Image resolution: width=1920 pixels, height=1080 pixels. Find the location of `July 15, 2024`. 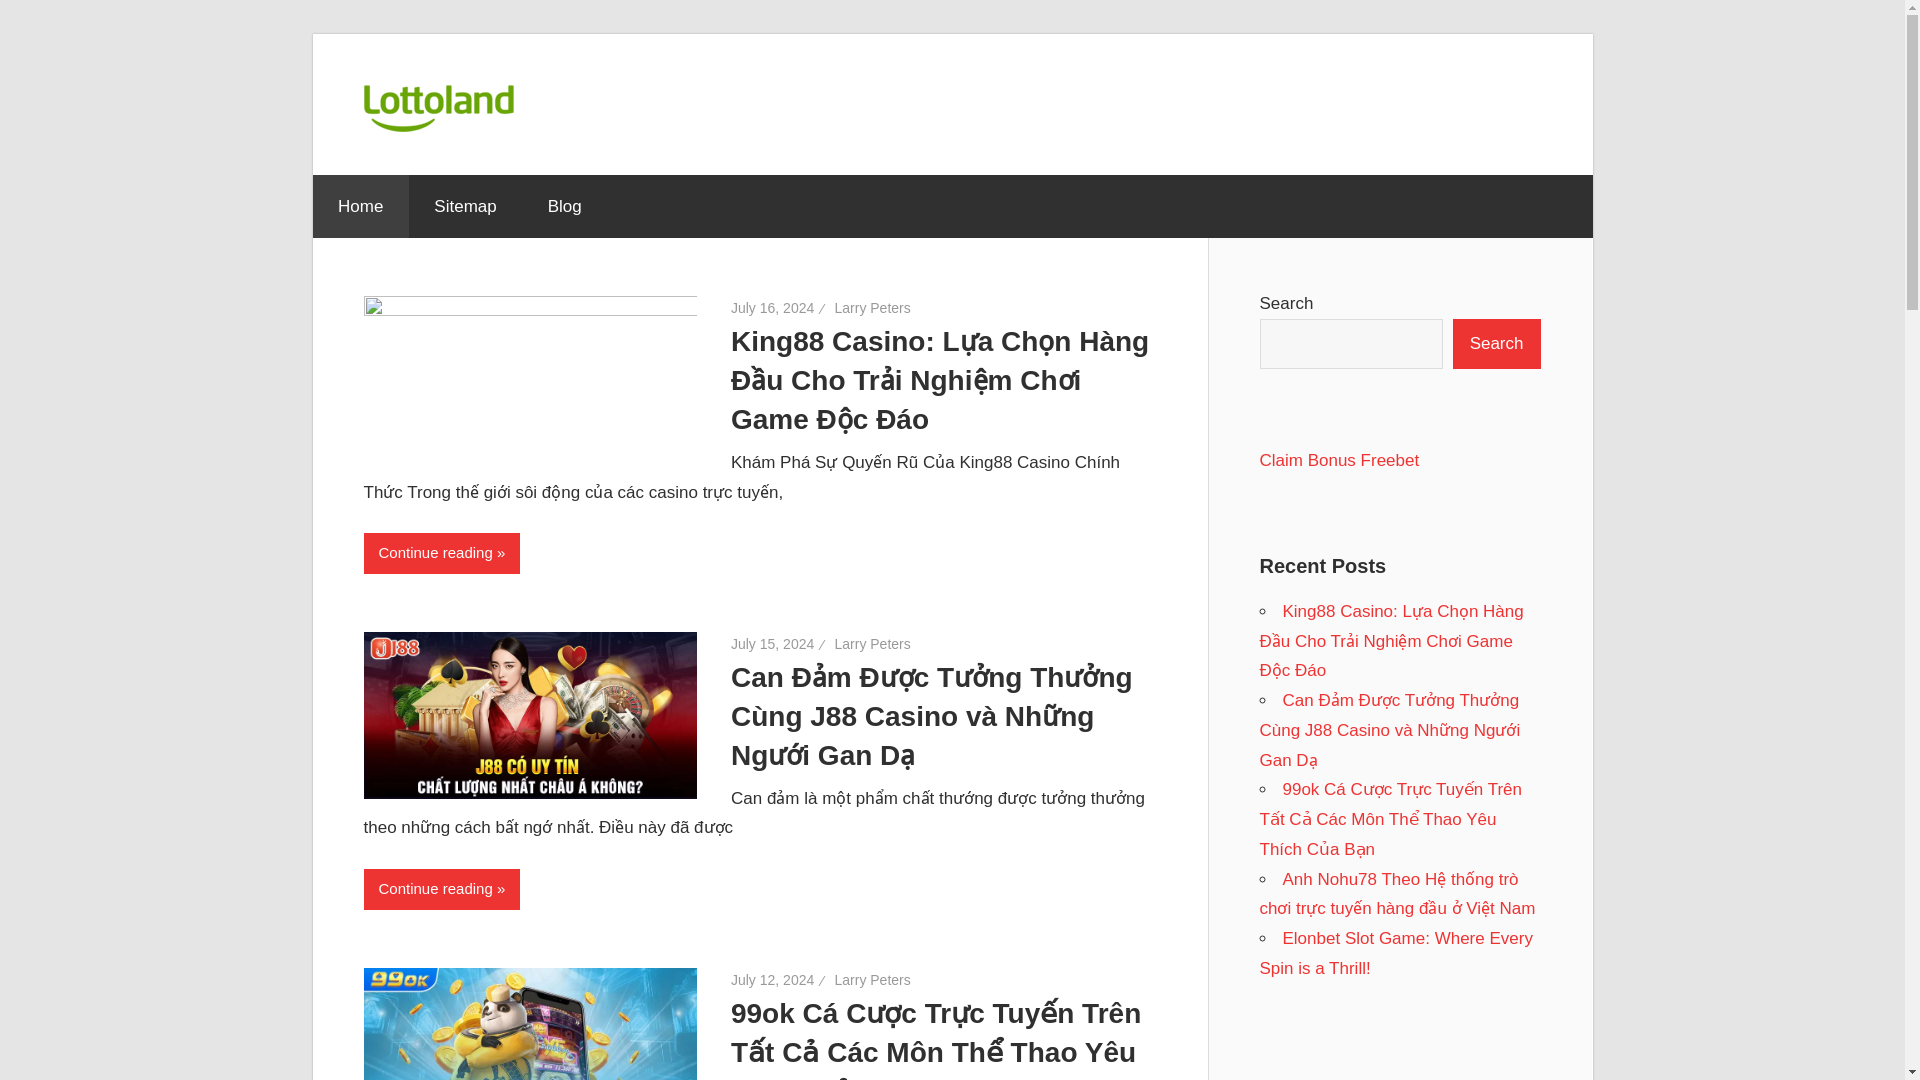

July 15, 2024 is located at coordinates (772, 644).